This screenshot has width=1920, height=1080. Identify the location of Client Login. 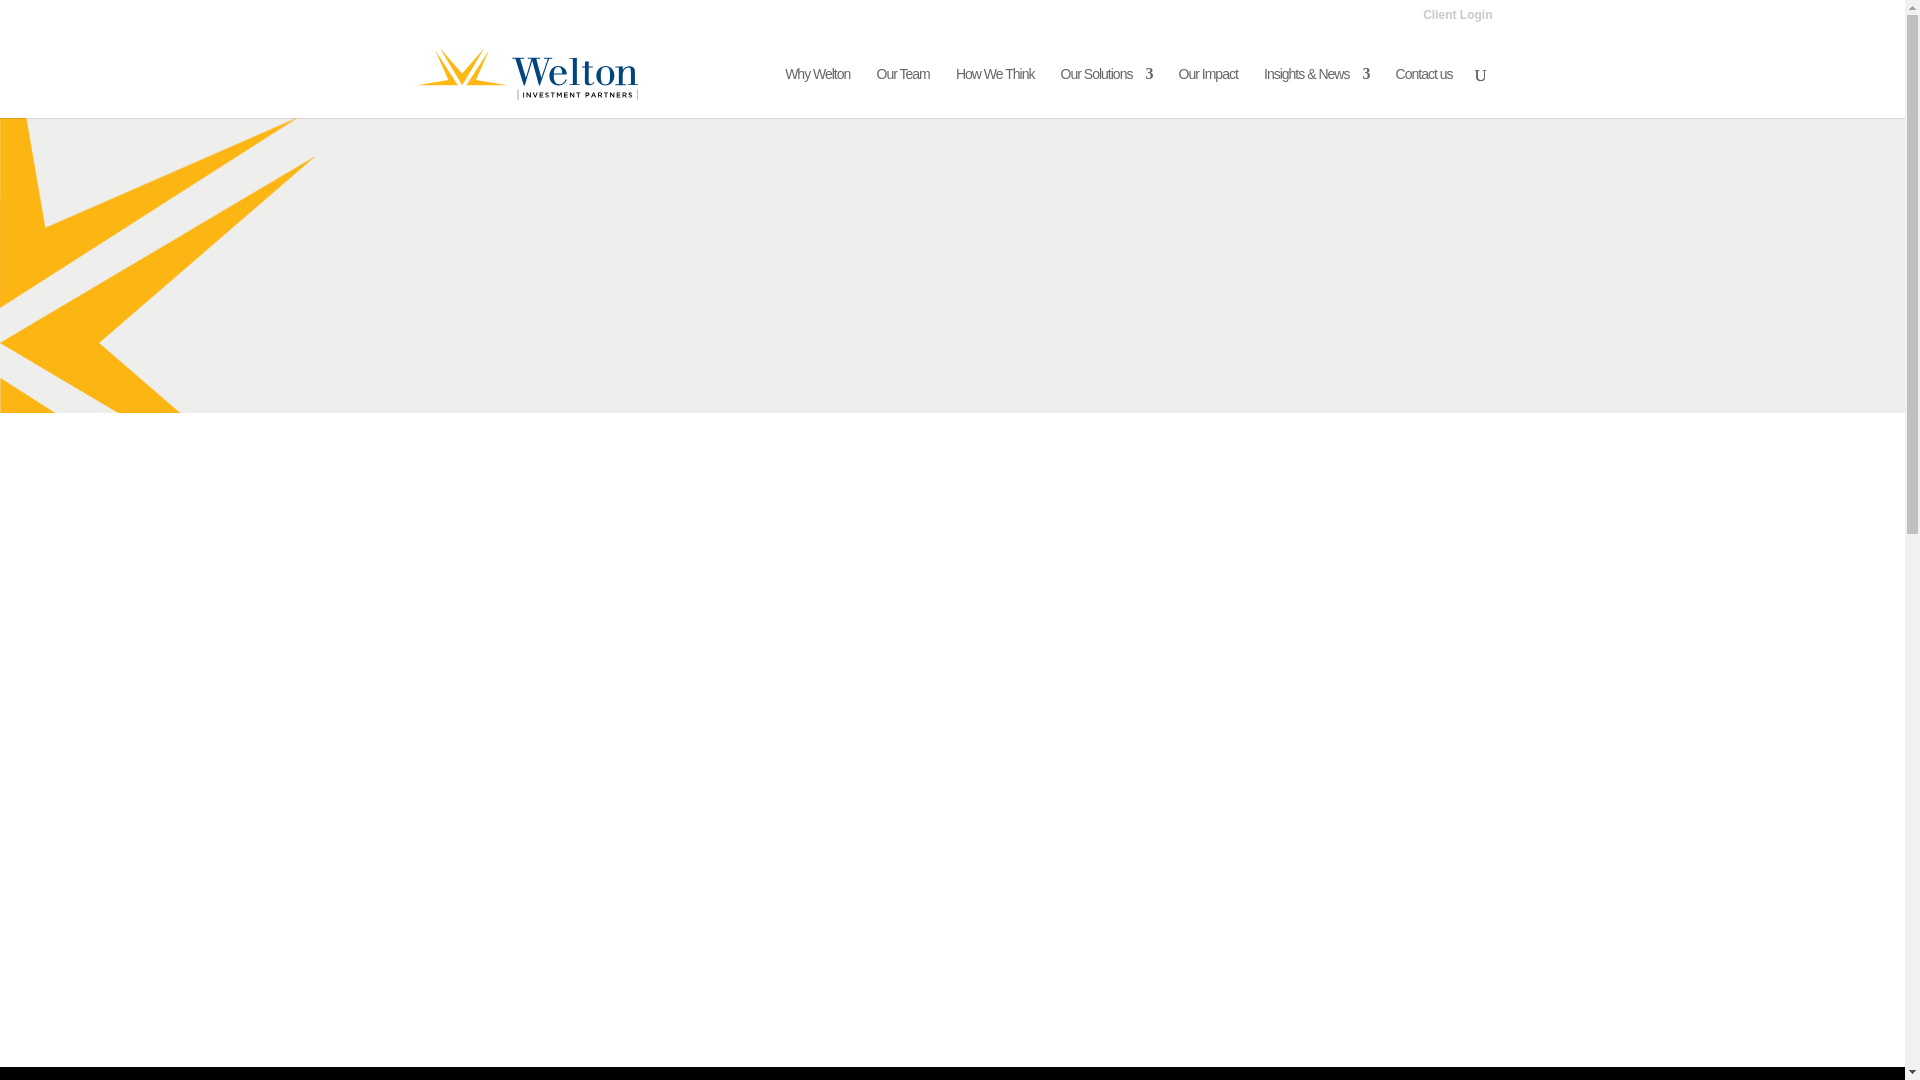
(1456, 19).